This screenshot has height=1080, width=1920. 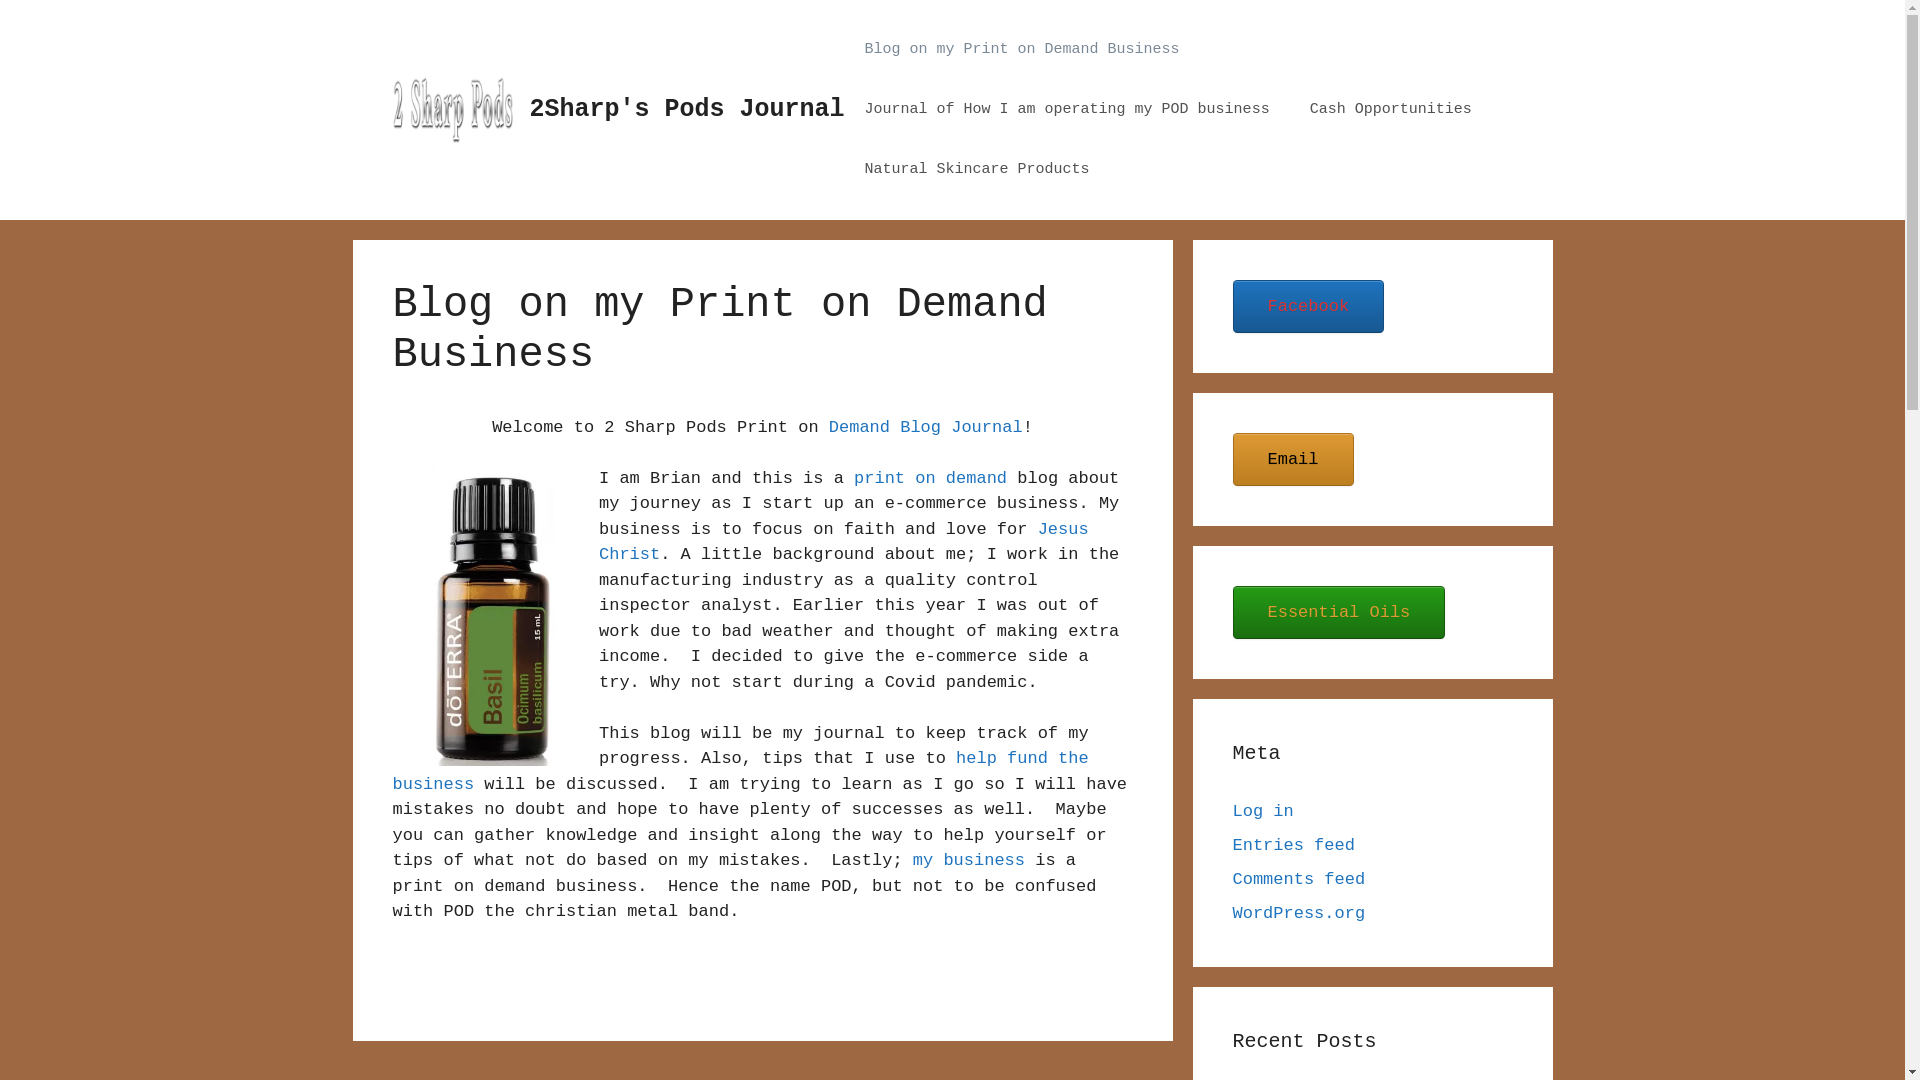 What do you see at coordinates (844, 542) in the screenshot?
I see `Jesus Christ` at bounding box center [844, 542].